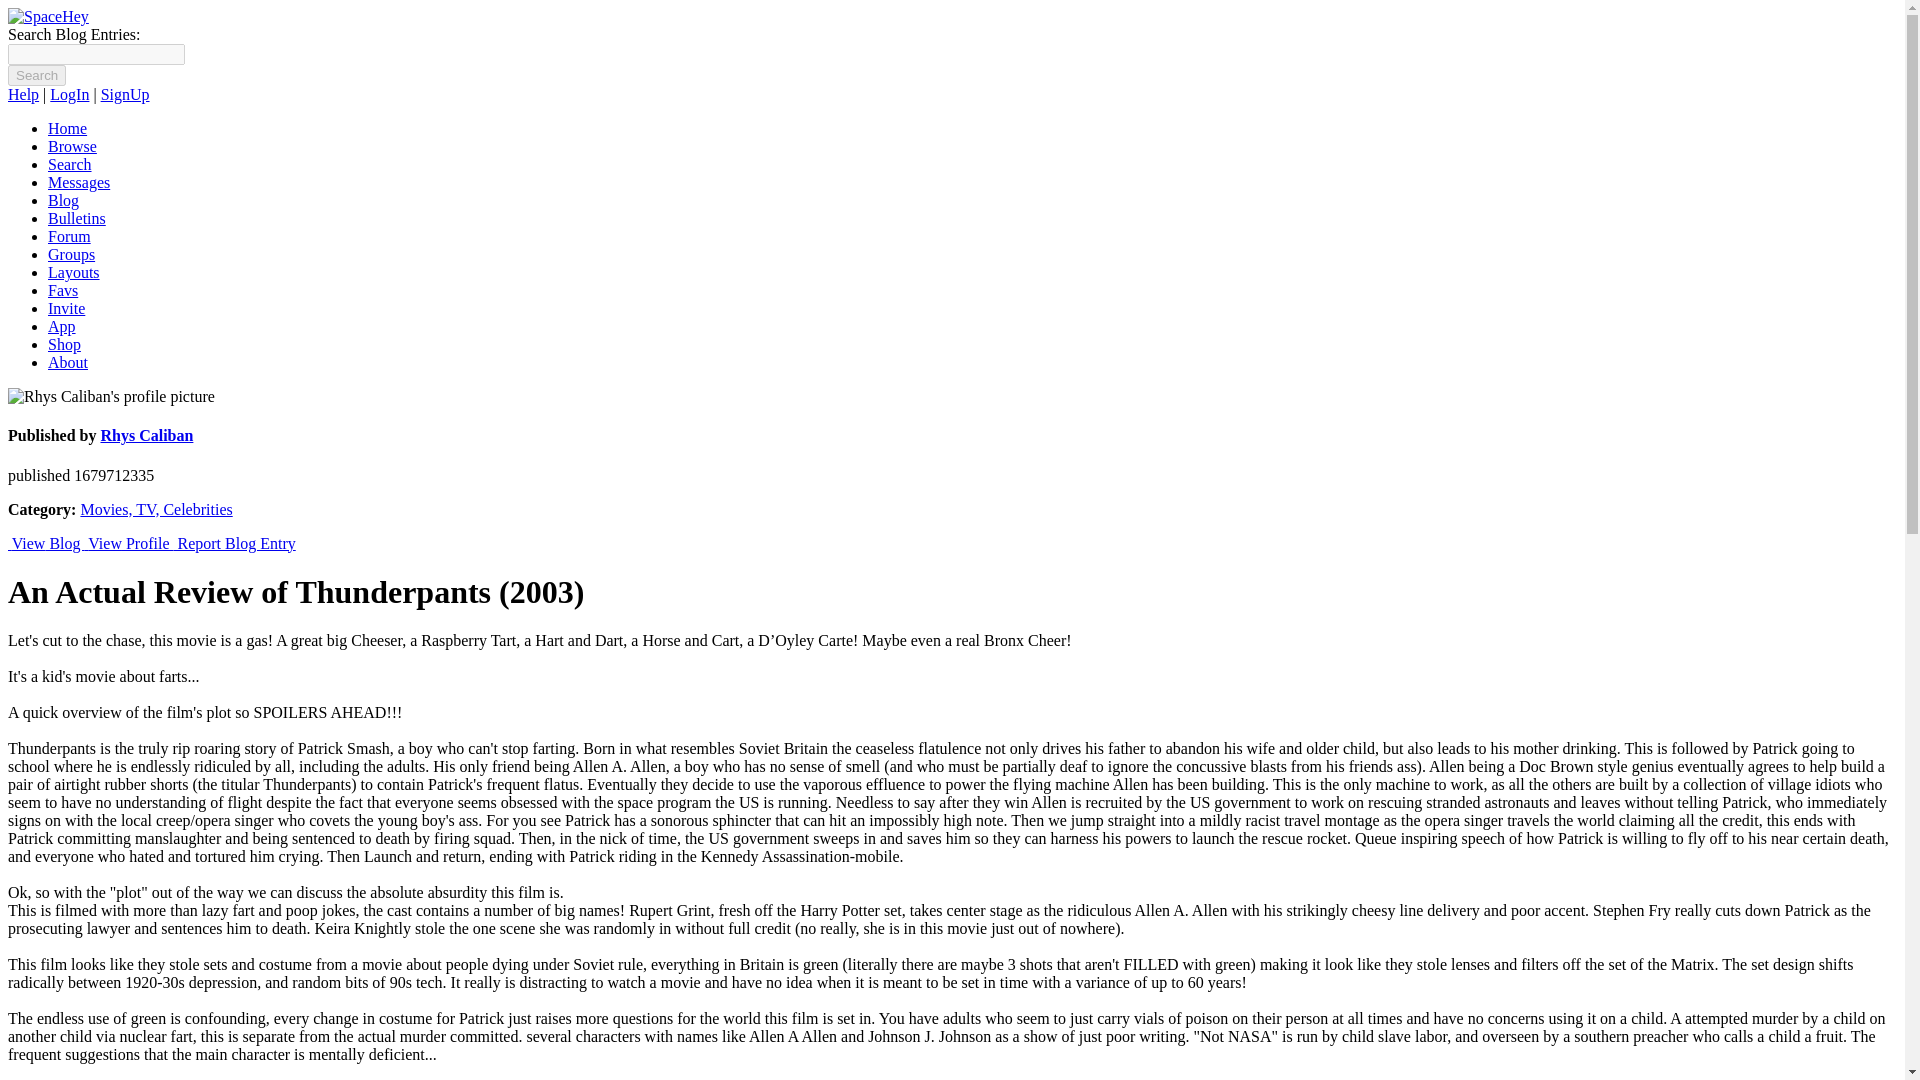 This screenshot has height=1080, width=1920. I want to click on Search, so click(36, 75).